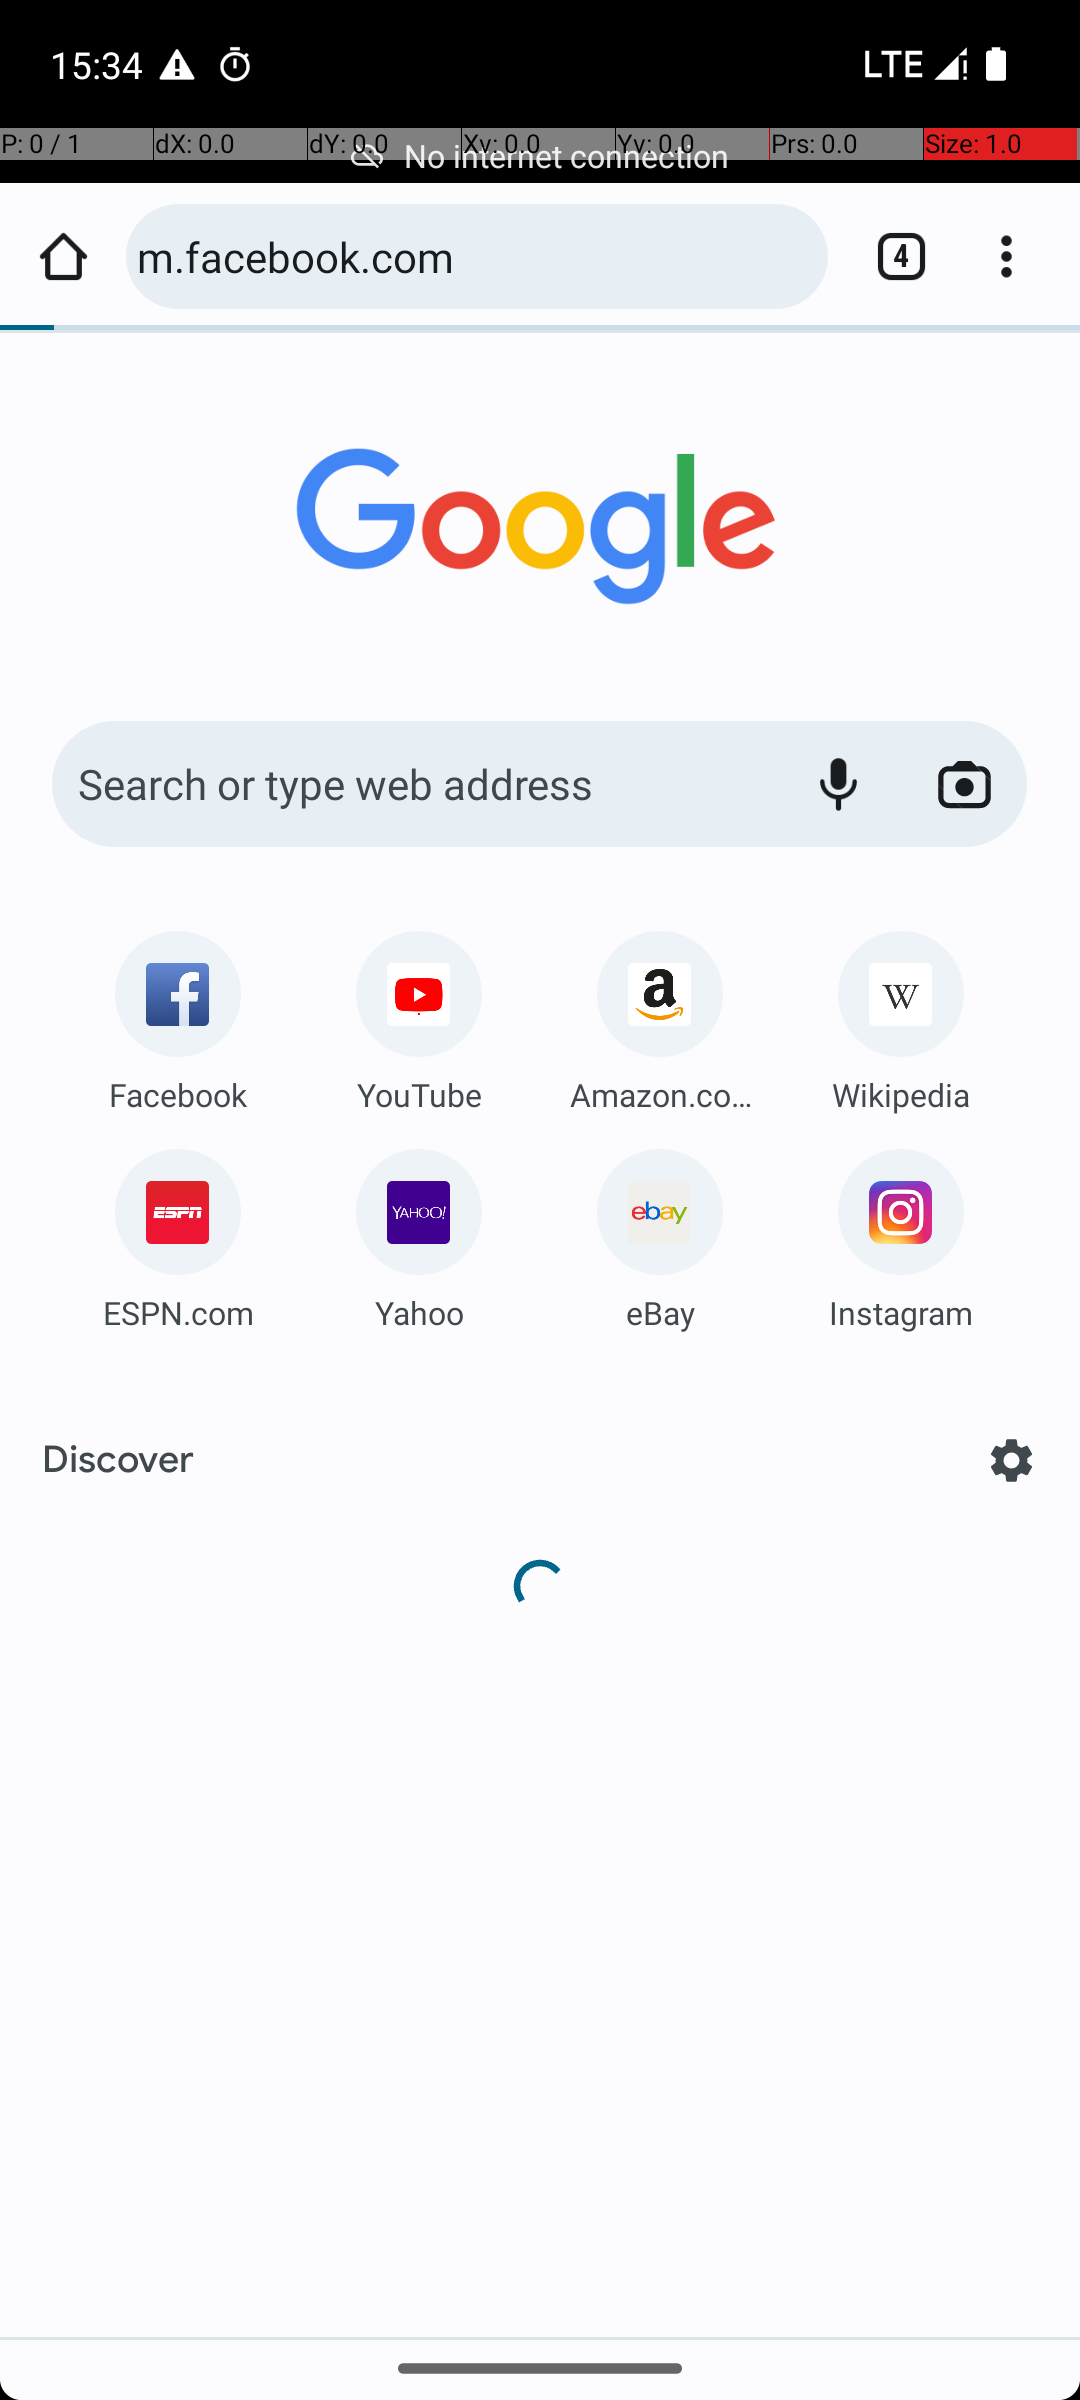 Image resolution: width=1080 pixels, height=2400 pixels. What do you see at coordinates (419, 1232) in the screenshot?
I see `Navigate: Yahoo: www.yahoo.com` at bounding box center [419, 1232].